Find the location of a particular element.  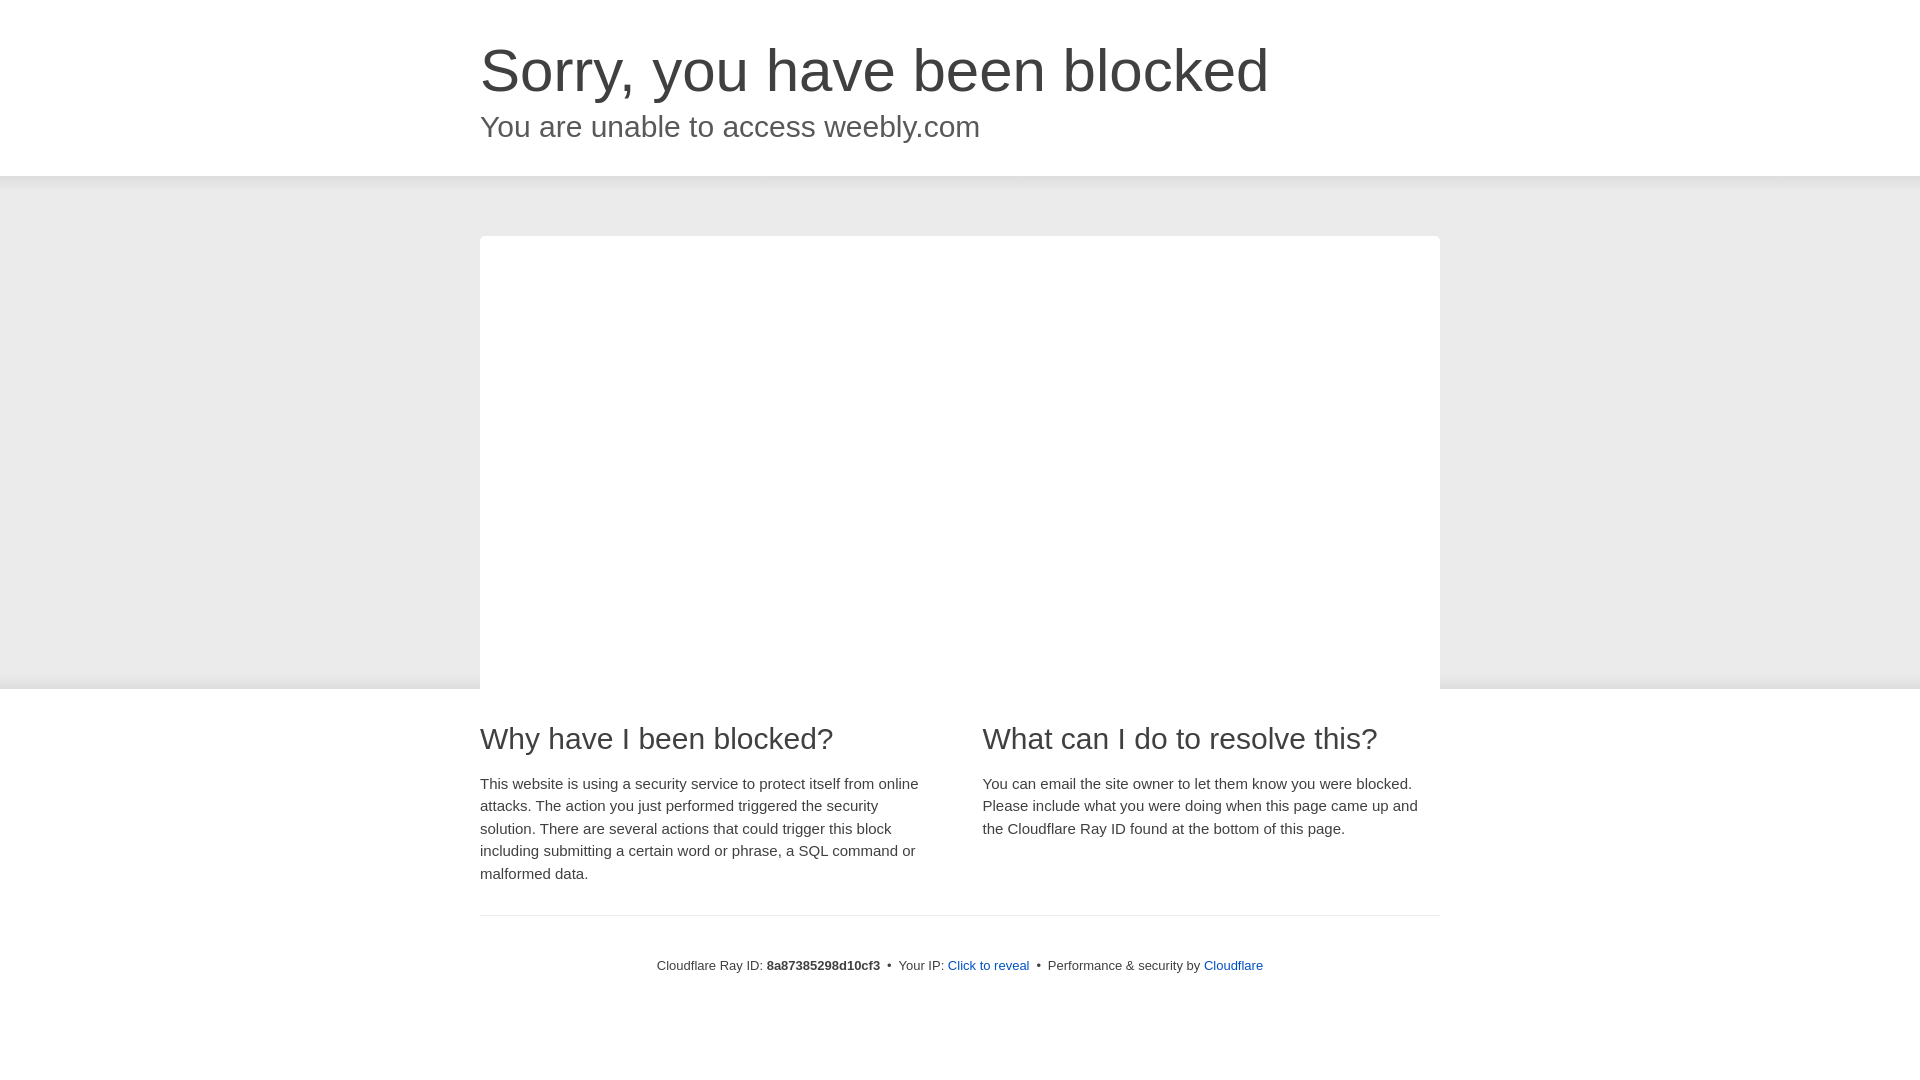

Cloudflare is located at coordinates (1233, 965).